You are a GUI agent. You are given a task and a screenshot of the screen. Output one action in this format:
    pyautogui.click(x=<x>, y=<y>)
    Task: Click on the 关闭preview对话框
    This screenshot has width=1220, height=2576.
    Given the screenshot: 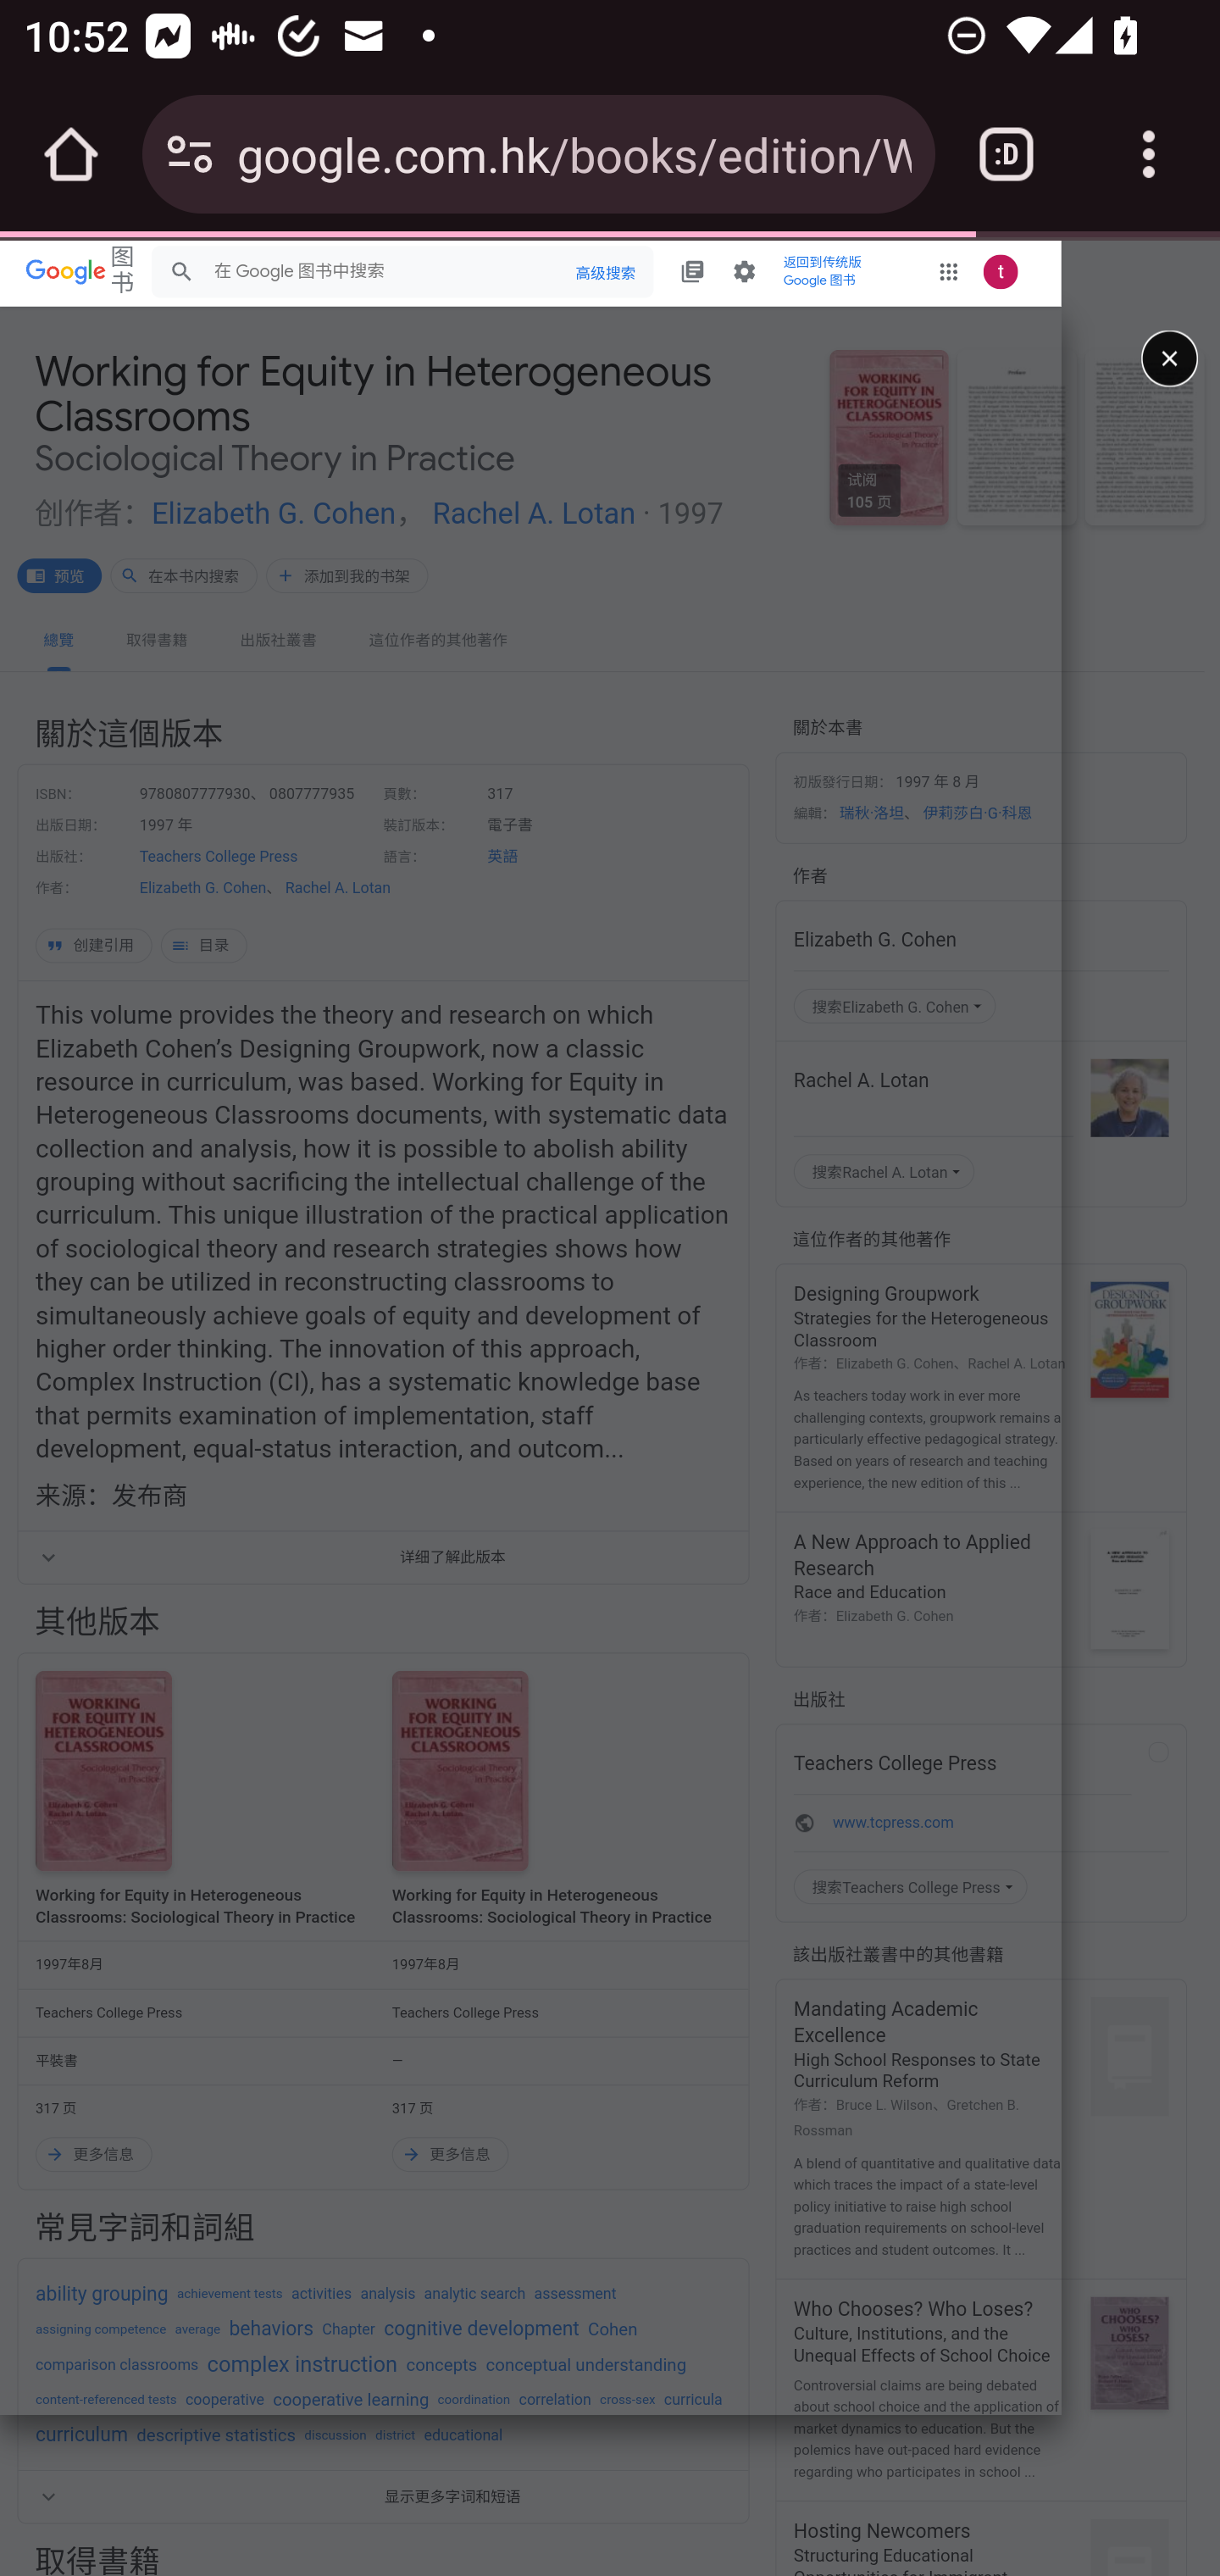 What is the action you would take?
    pyautogui.click(x=1169, y=358)
    